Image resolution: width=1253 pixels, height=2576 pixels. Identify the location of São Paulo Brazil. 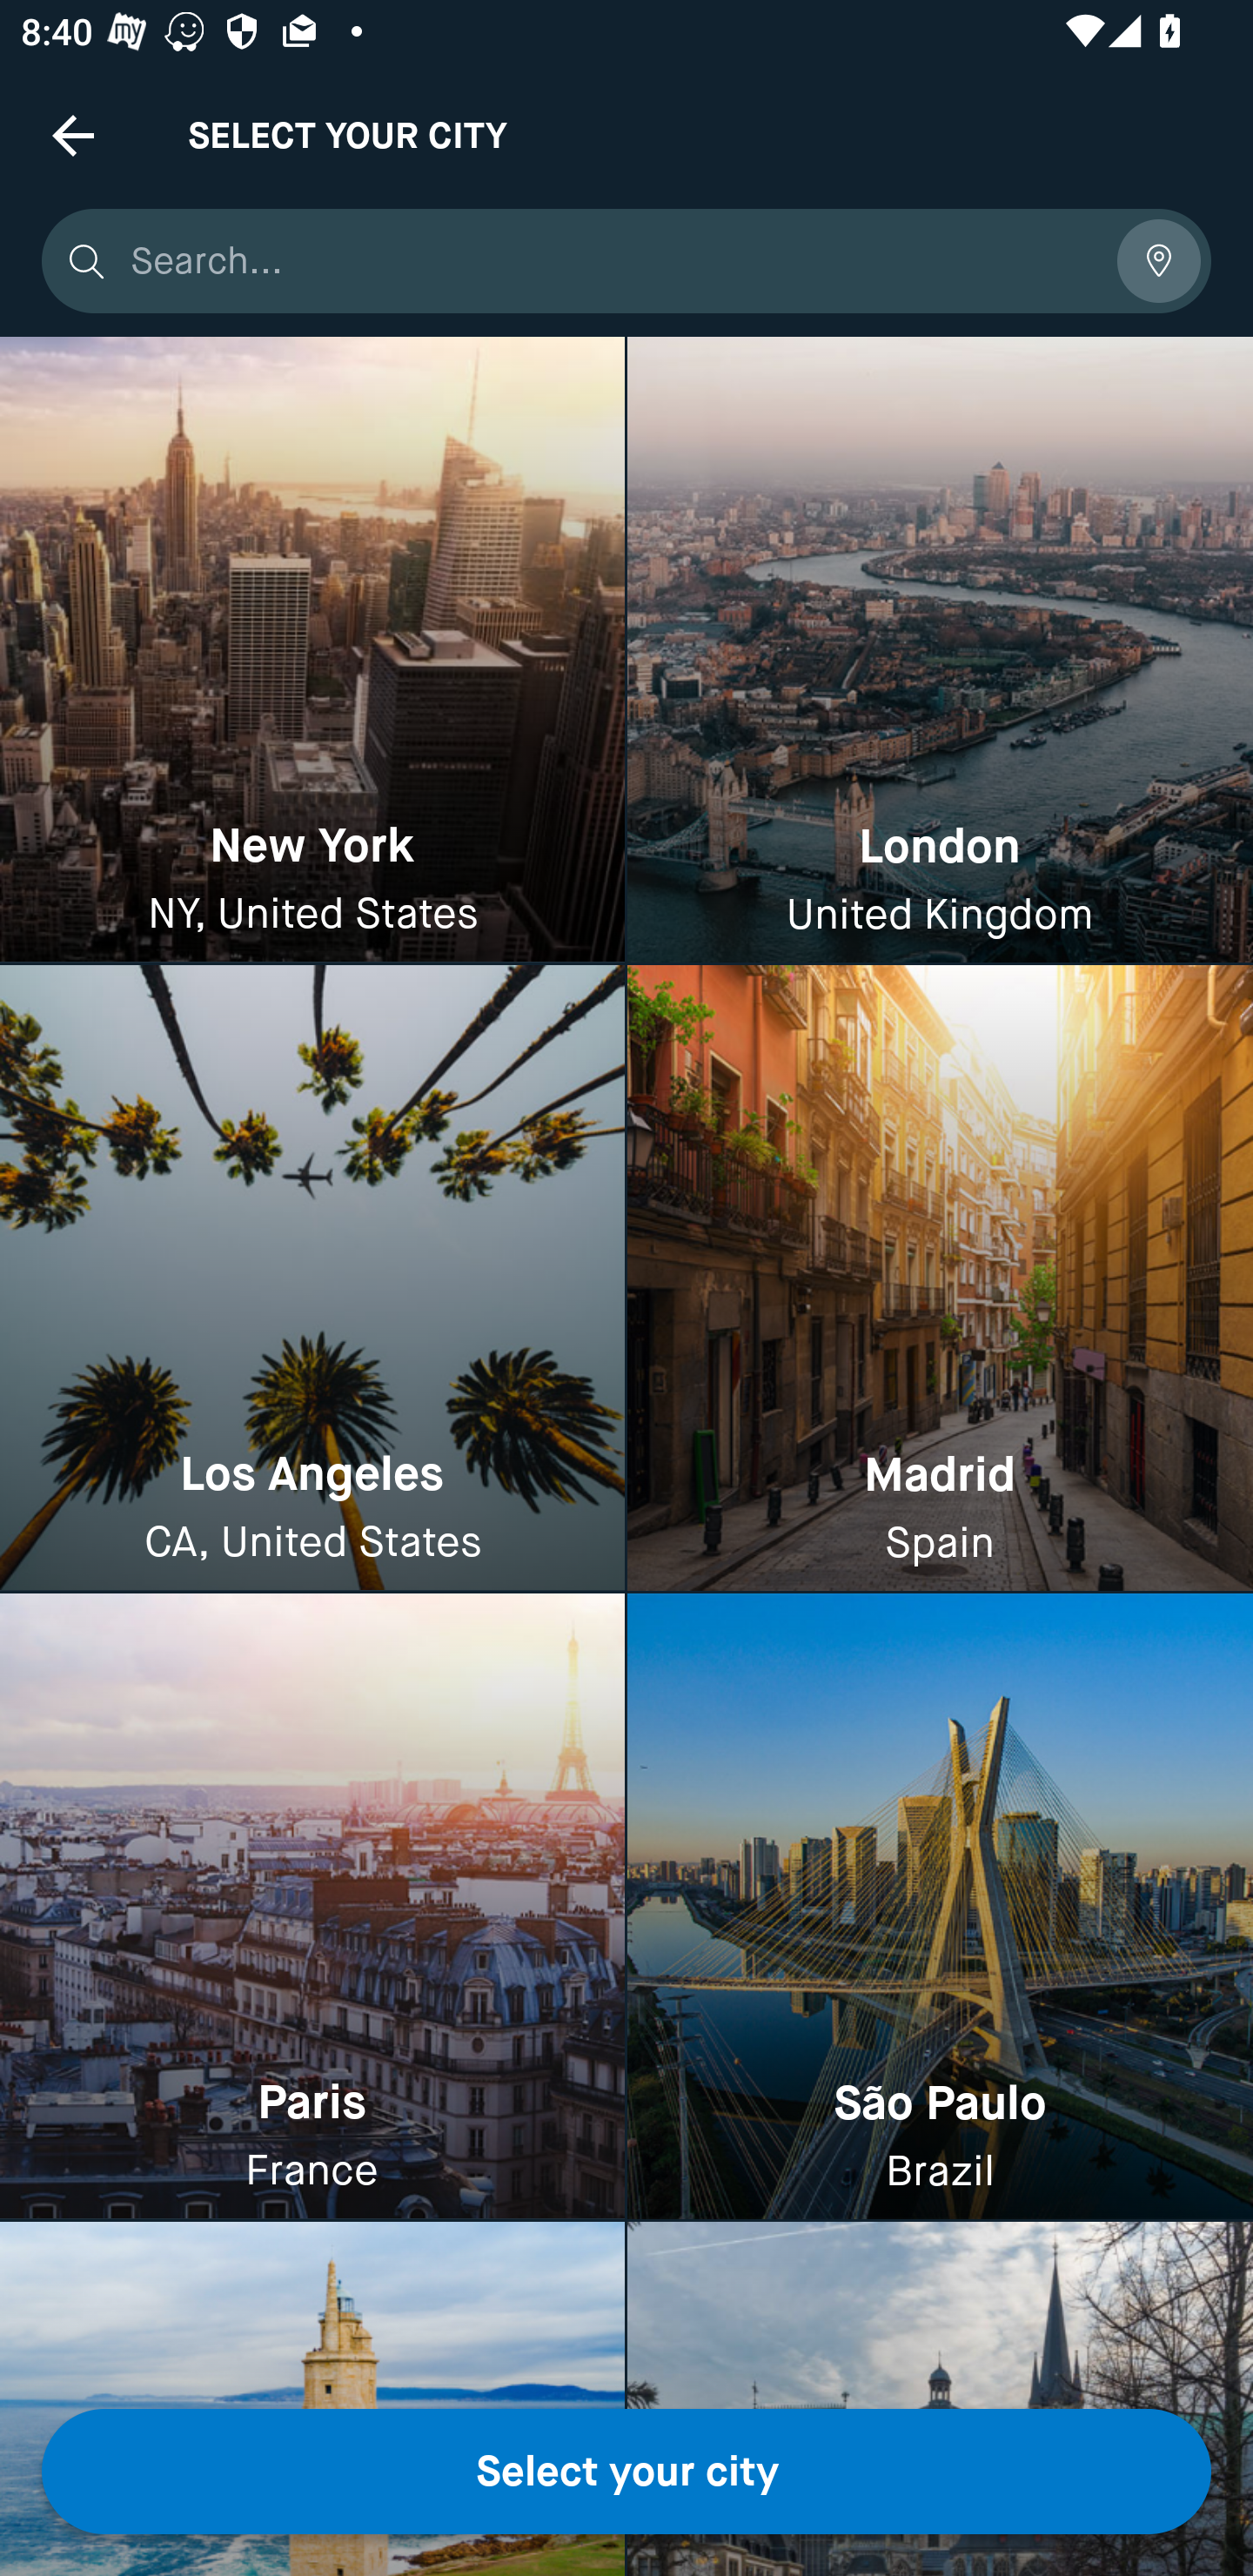
(940, 1906).